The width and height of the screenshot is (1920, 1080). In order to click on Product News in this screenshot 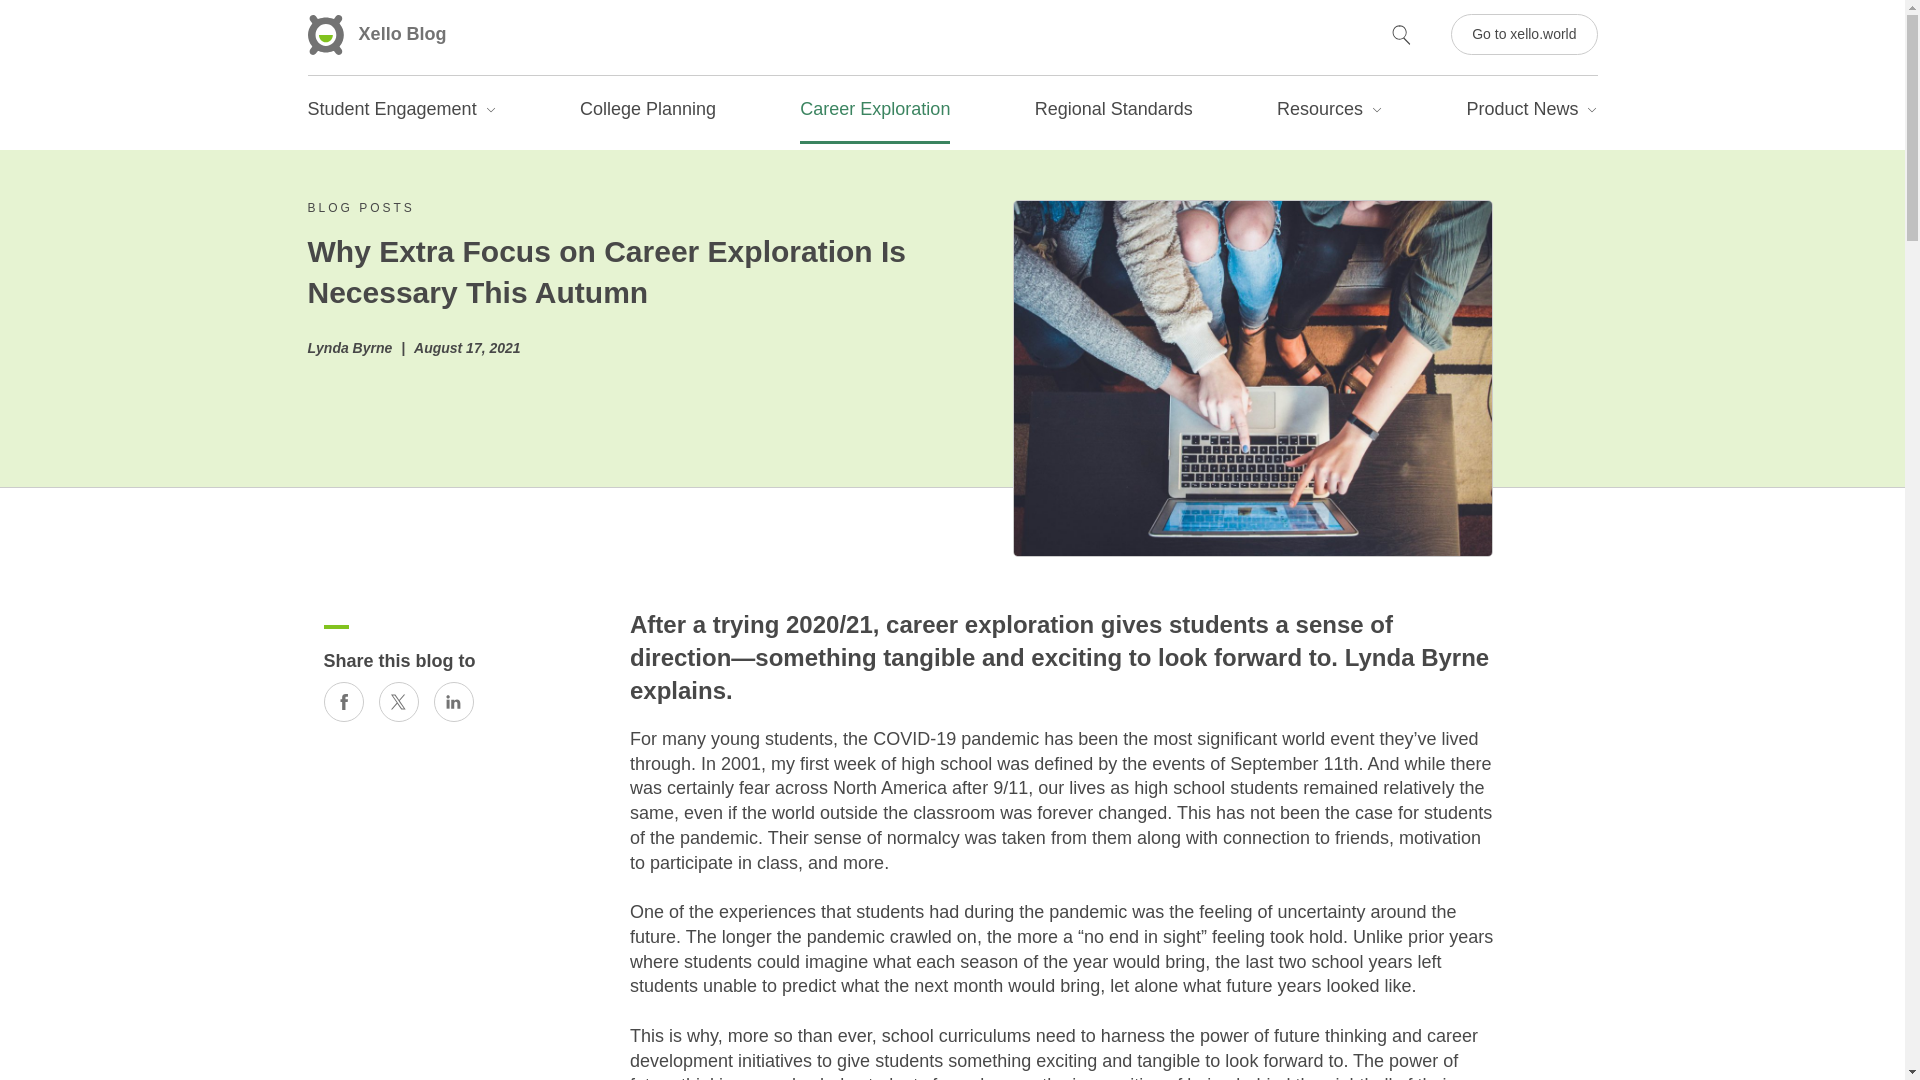, I will do `click(1532, 114)`.